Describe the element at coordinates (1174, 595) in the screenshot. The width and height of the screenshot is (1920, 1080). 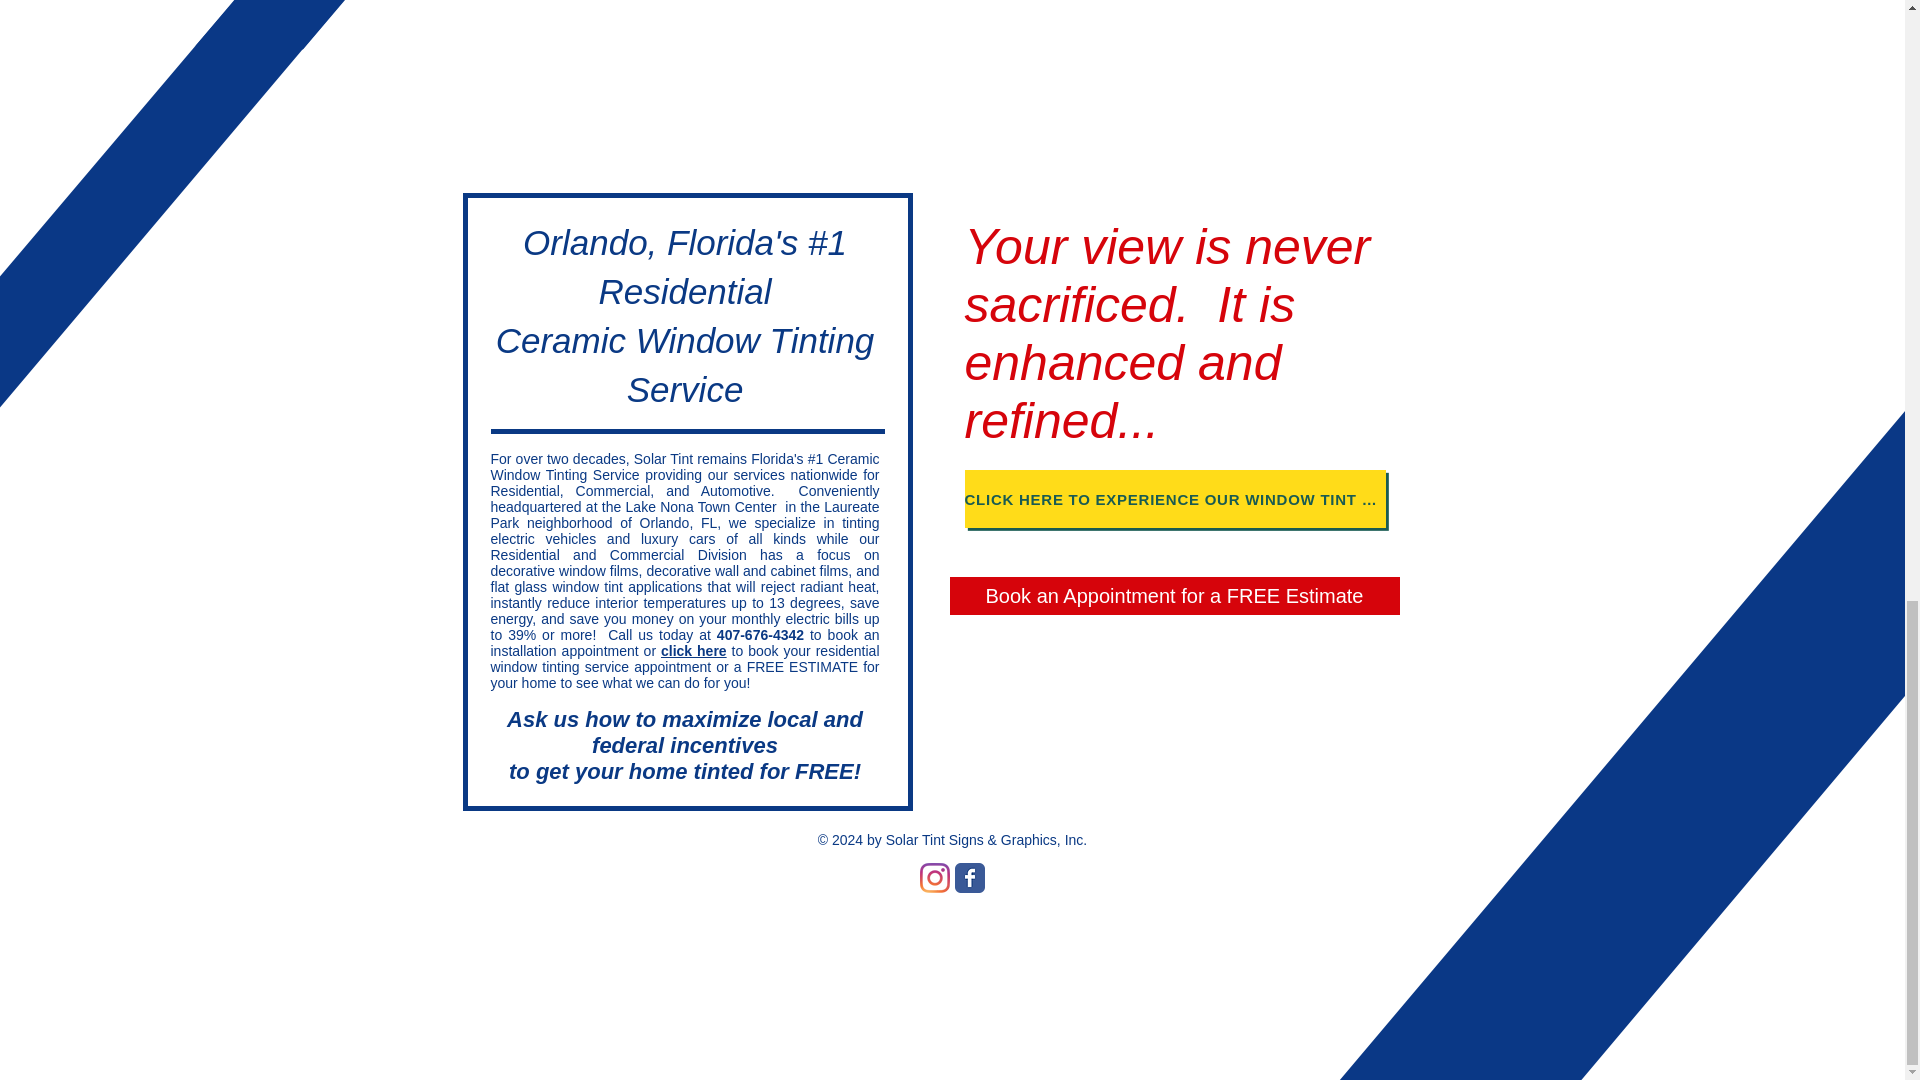
I see `Book an Appointment for a FREE Estimate` at that location.